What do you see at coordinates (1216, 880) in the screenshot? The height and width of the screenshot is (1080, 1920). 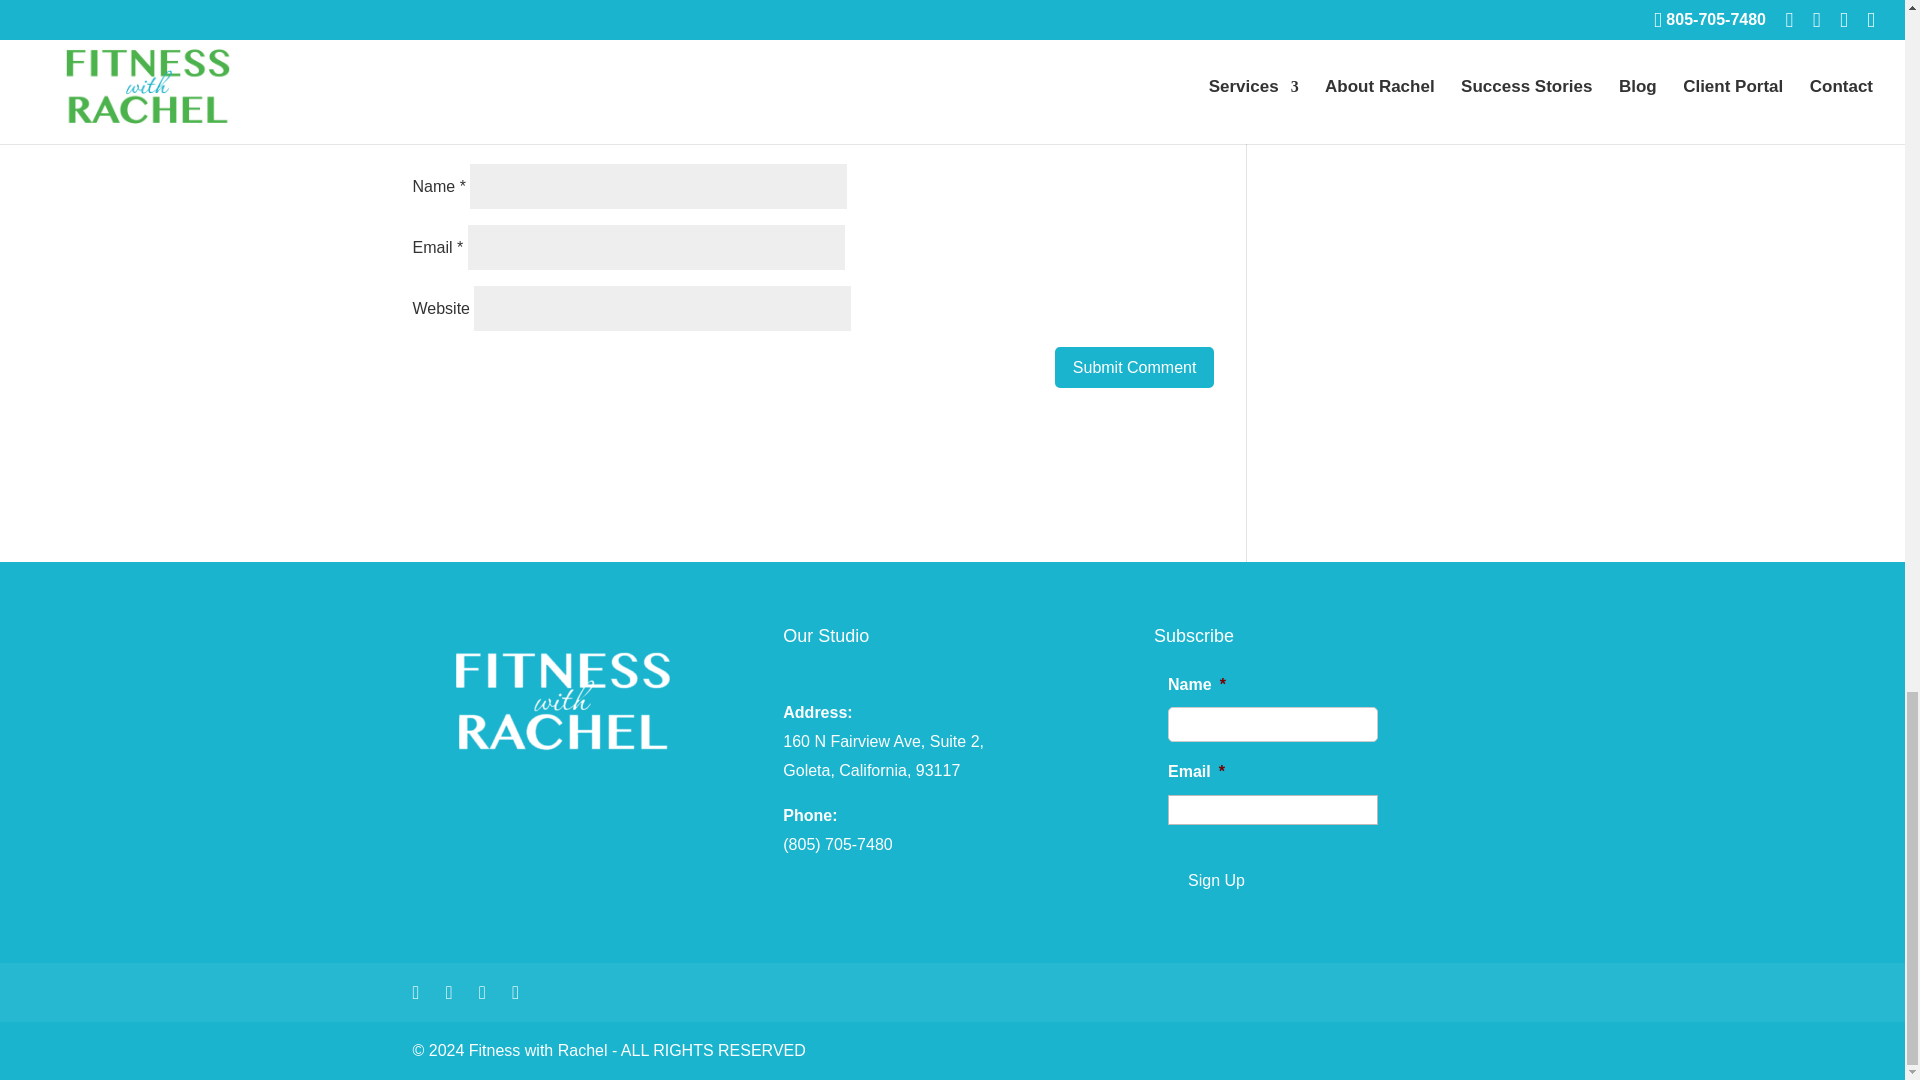 I see `Sign Up` at bounding box center [1216, 880].